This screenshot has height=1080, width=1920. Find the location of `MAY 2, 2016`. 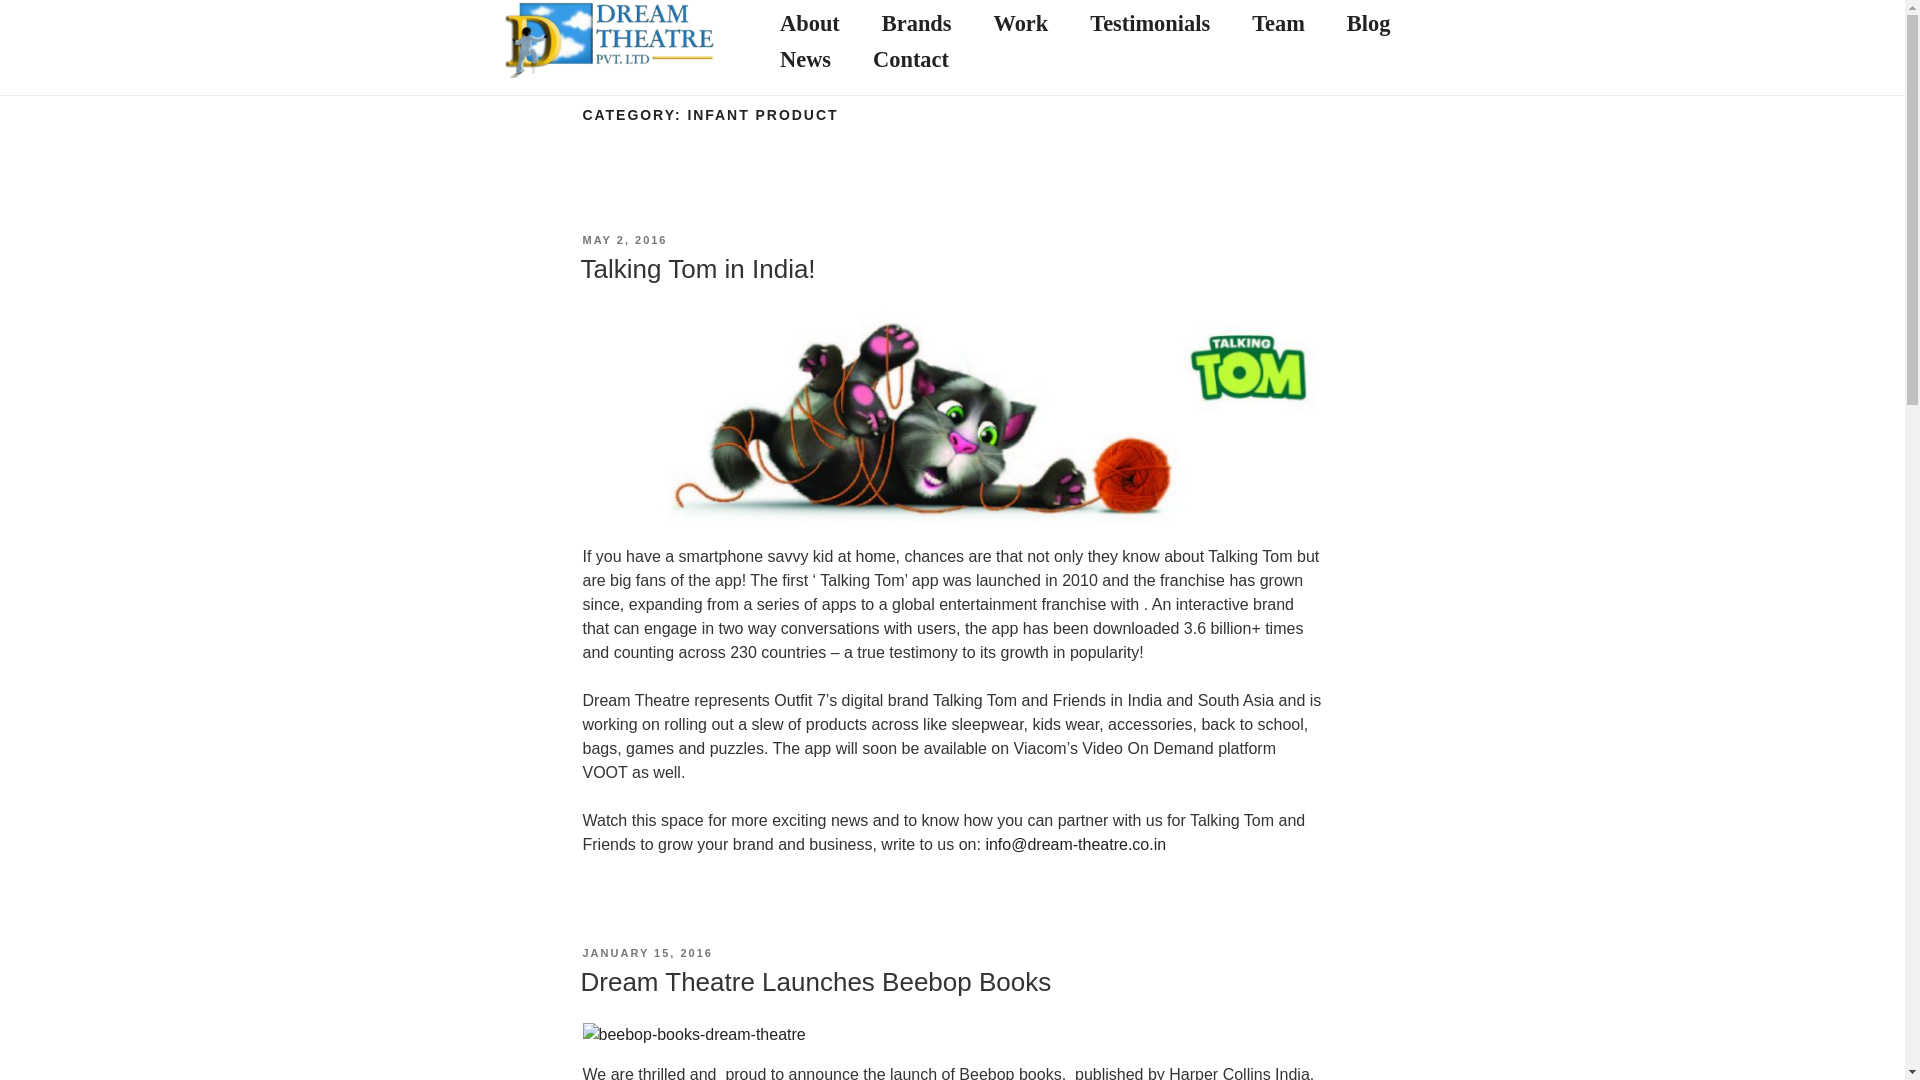

MAY 2, 2016 is located at coordinates (624, 240).